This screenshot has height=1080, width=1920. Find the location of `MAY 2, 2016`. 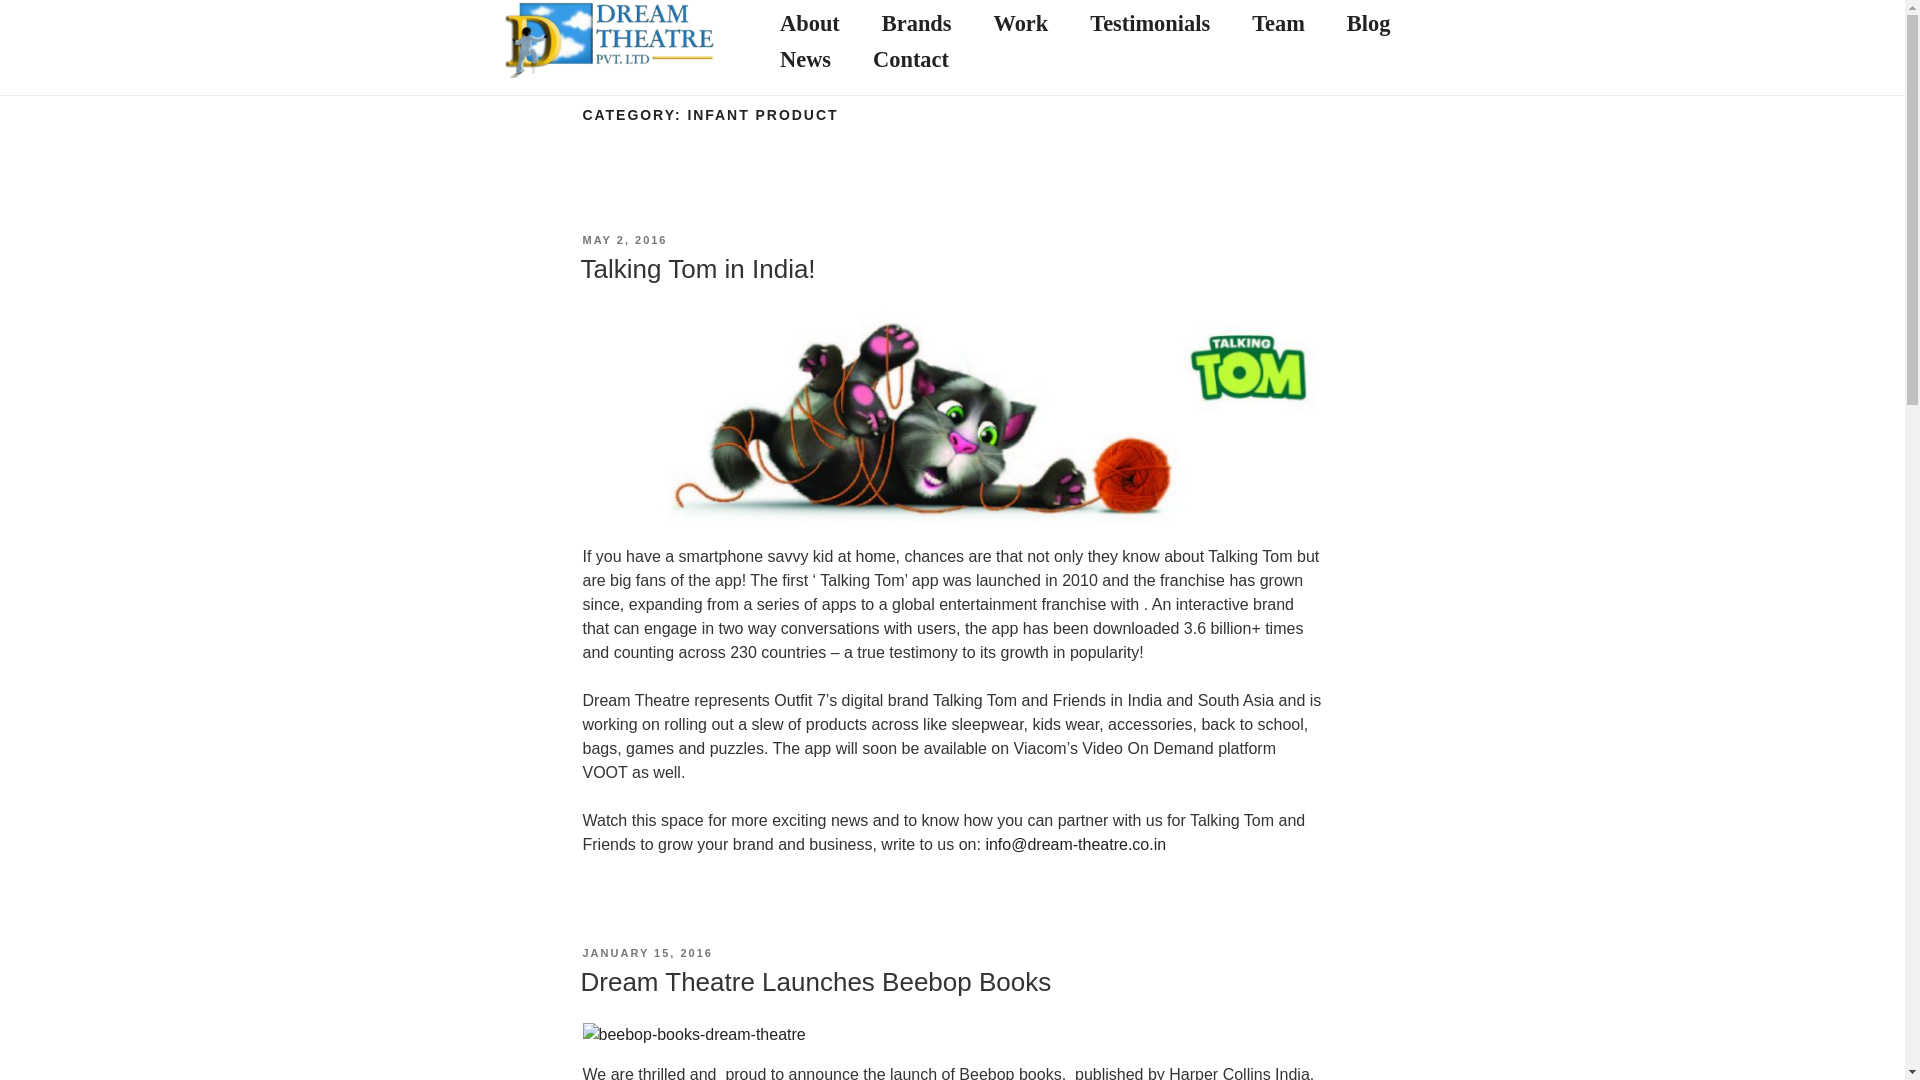

MAY 2, 2016 is located at coordinates (624, 240).